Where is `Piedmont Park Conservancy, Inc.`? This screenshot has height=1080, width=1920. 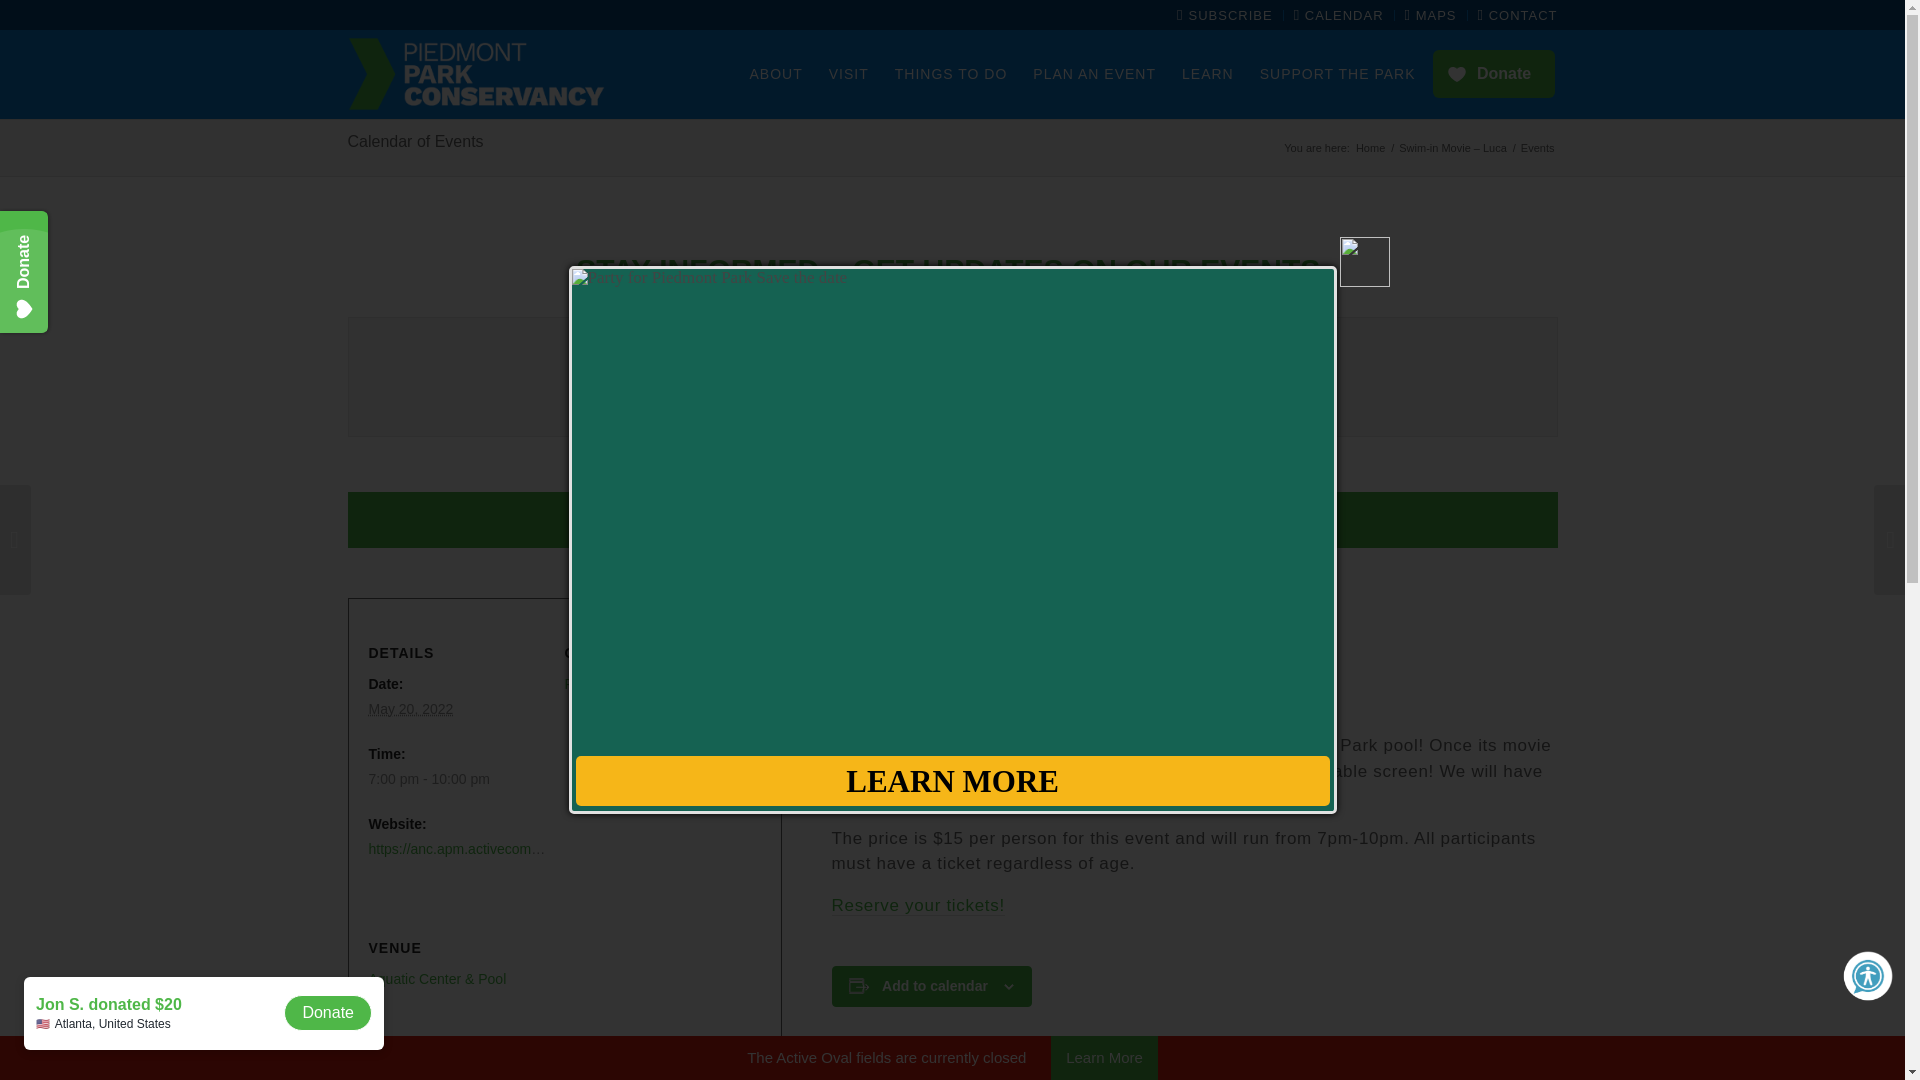 Piedmont Park Conservancy, Inc. is located at coordinates (1370, 148).